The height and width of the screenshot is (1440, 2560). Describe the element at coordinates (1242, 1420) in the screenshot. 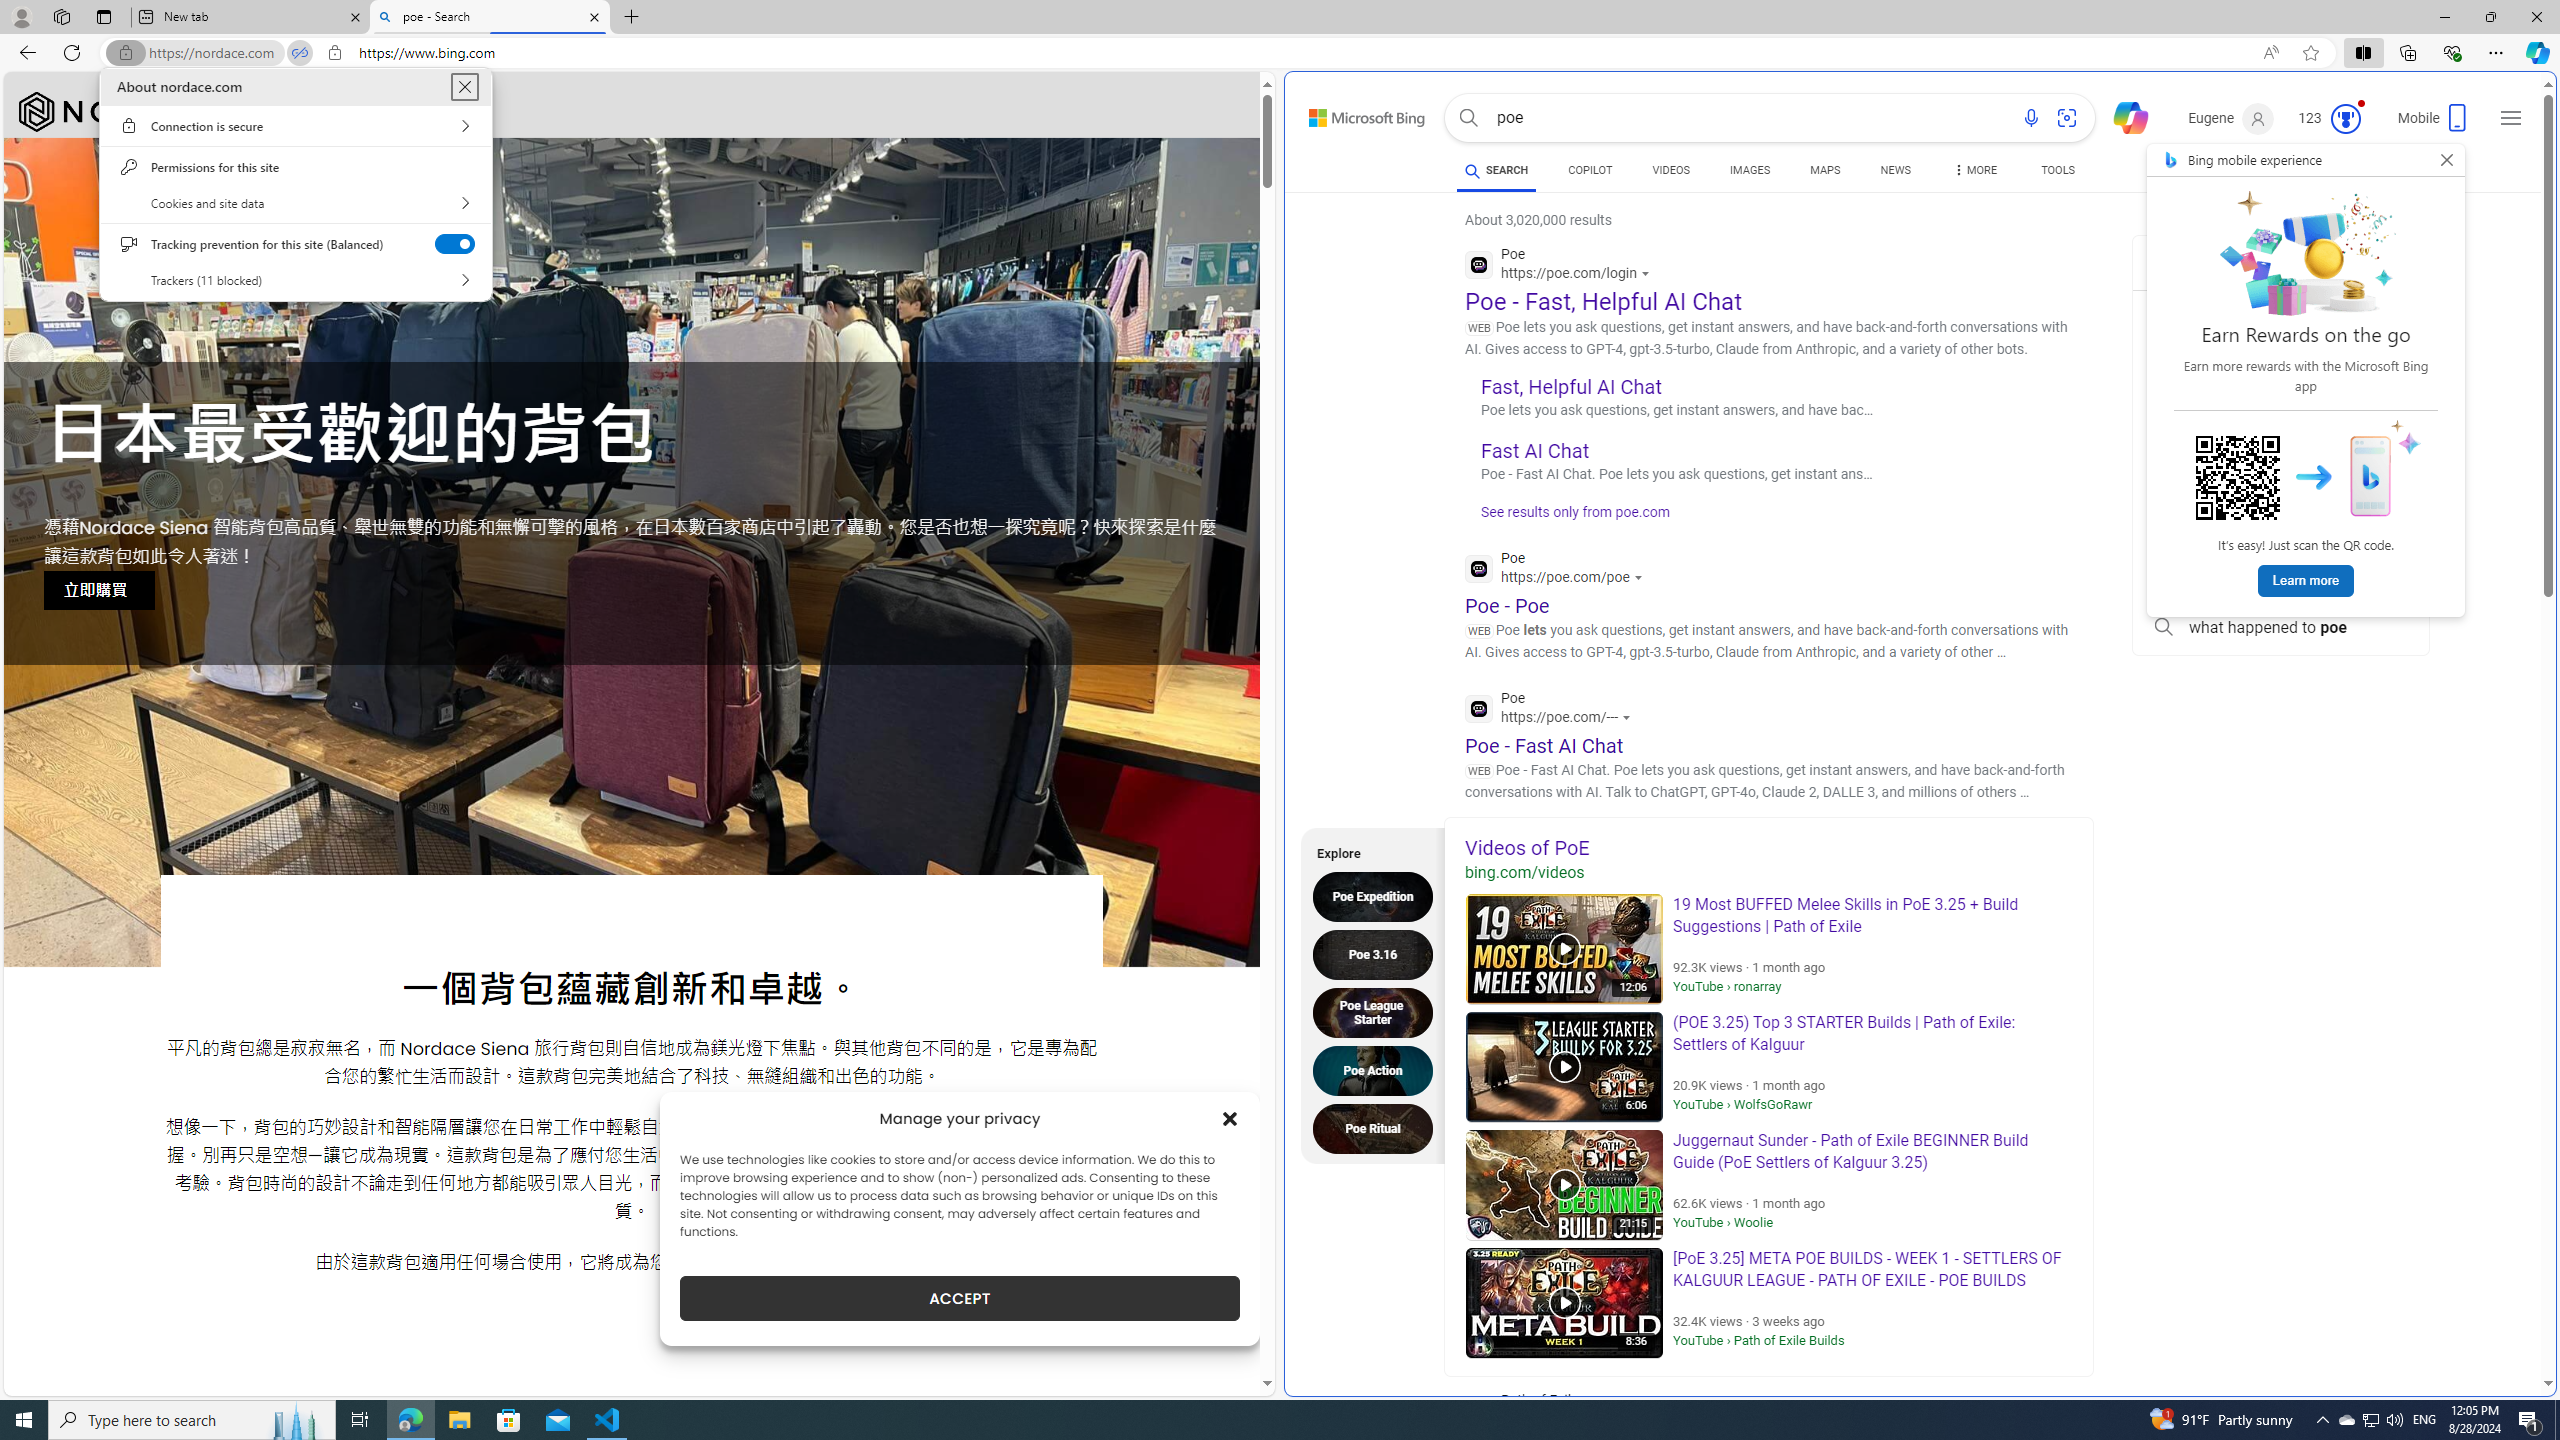

I see `Running applications` at that location.